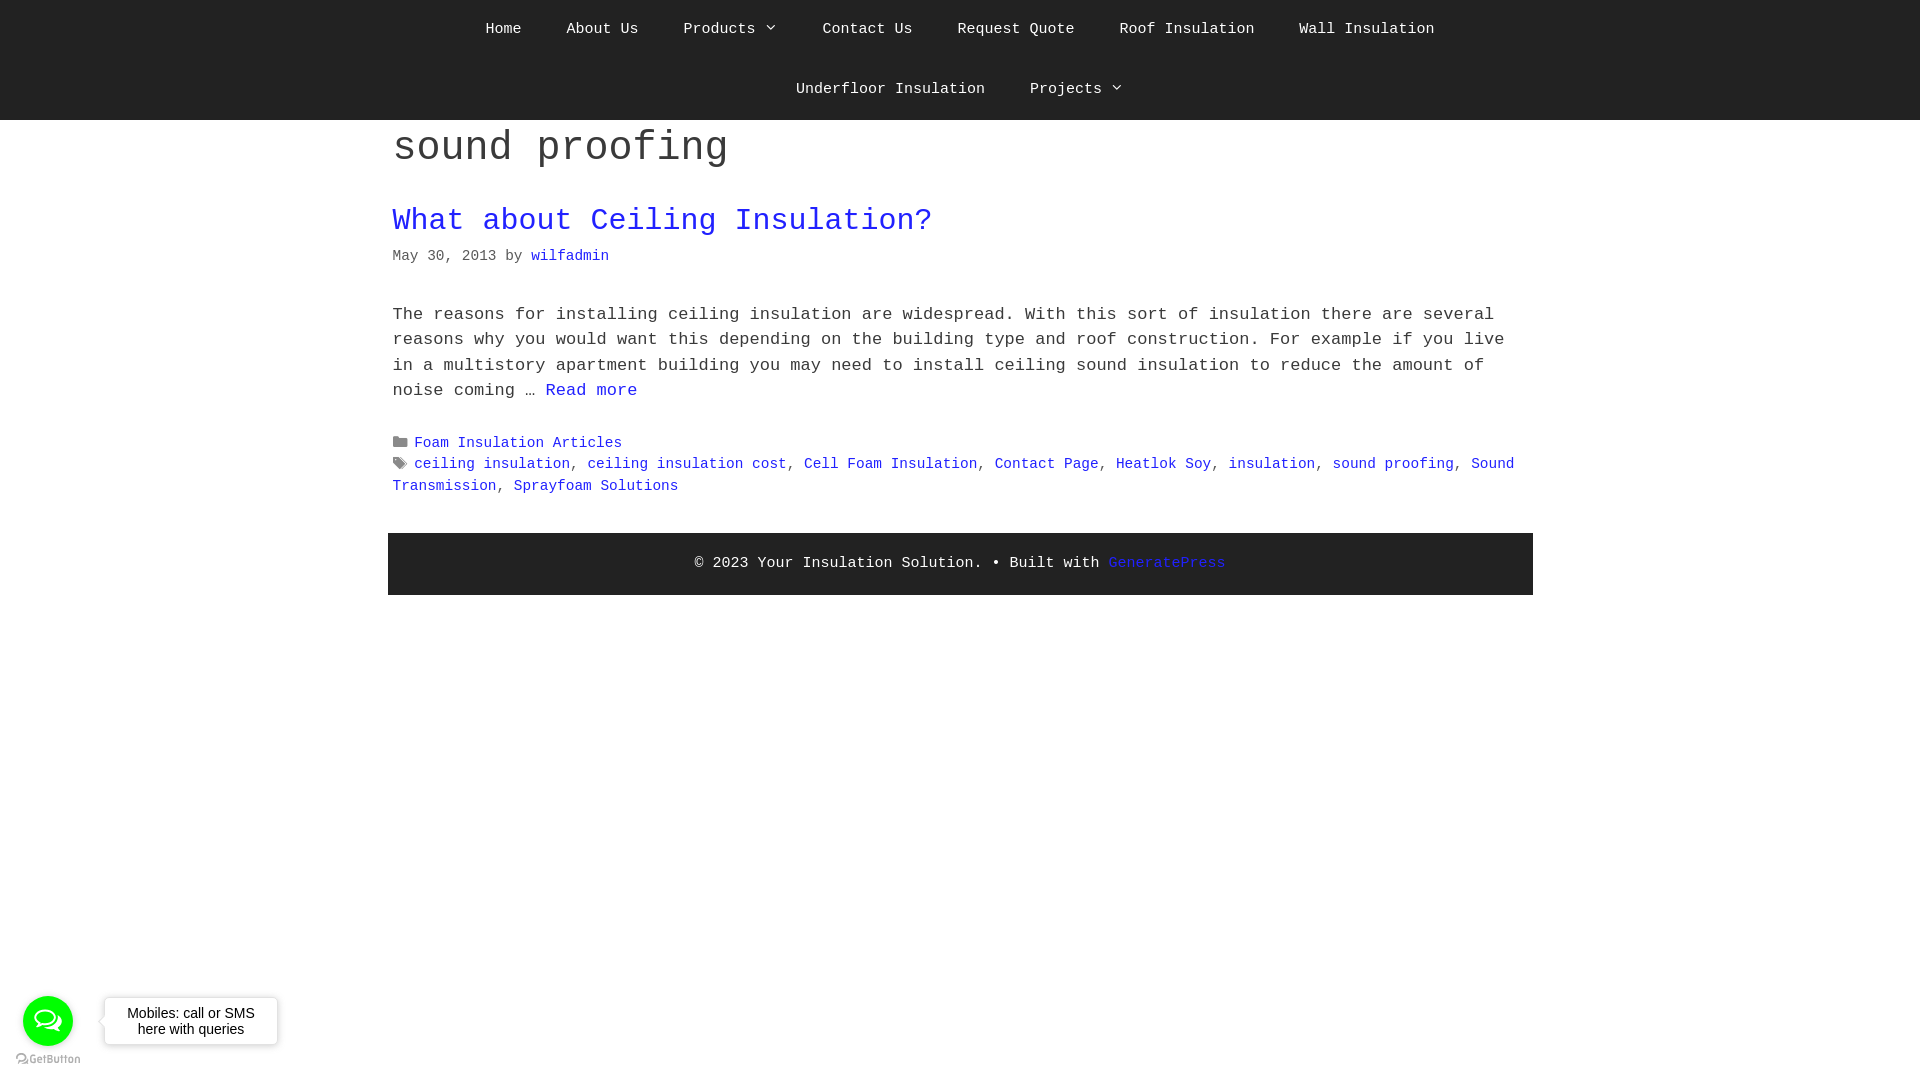  I want to click on Products, so click(731, 30).